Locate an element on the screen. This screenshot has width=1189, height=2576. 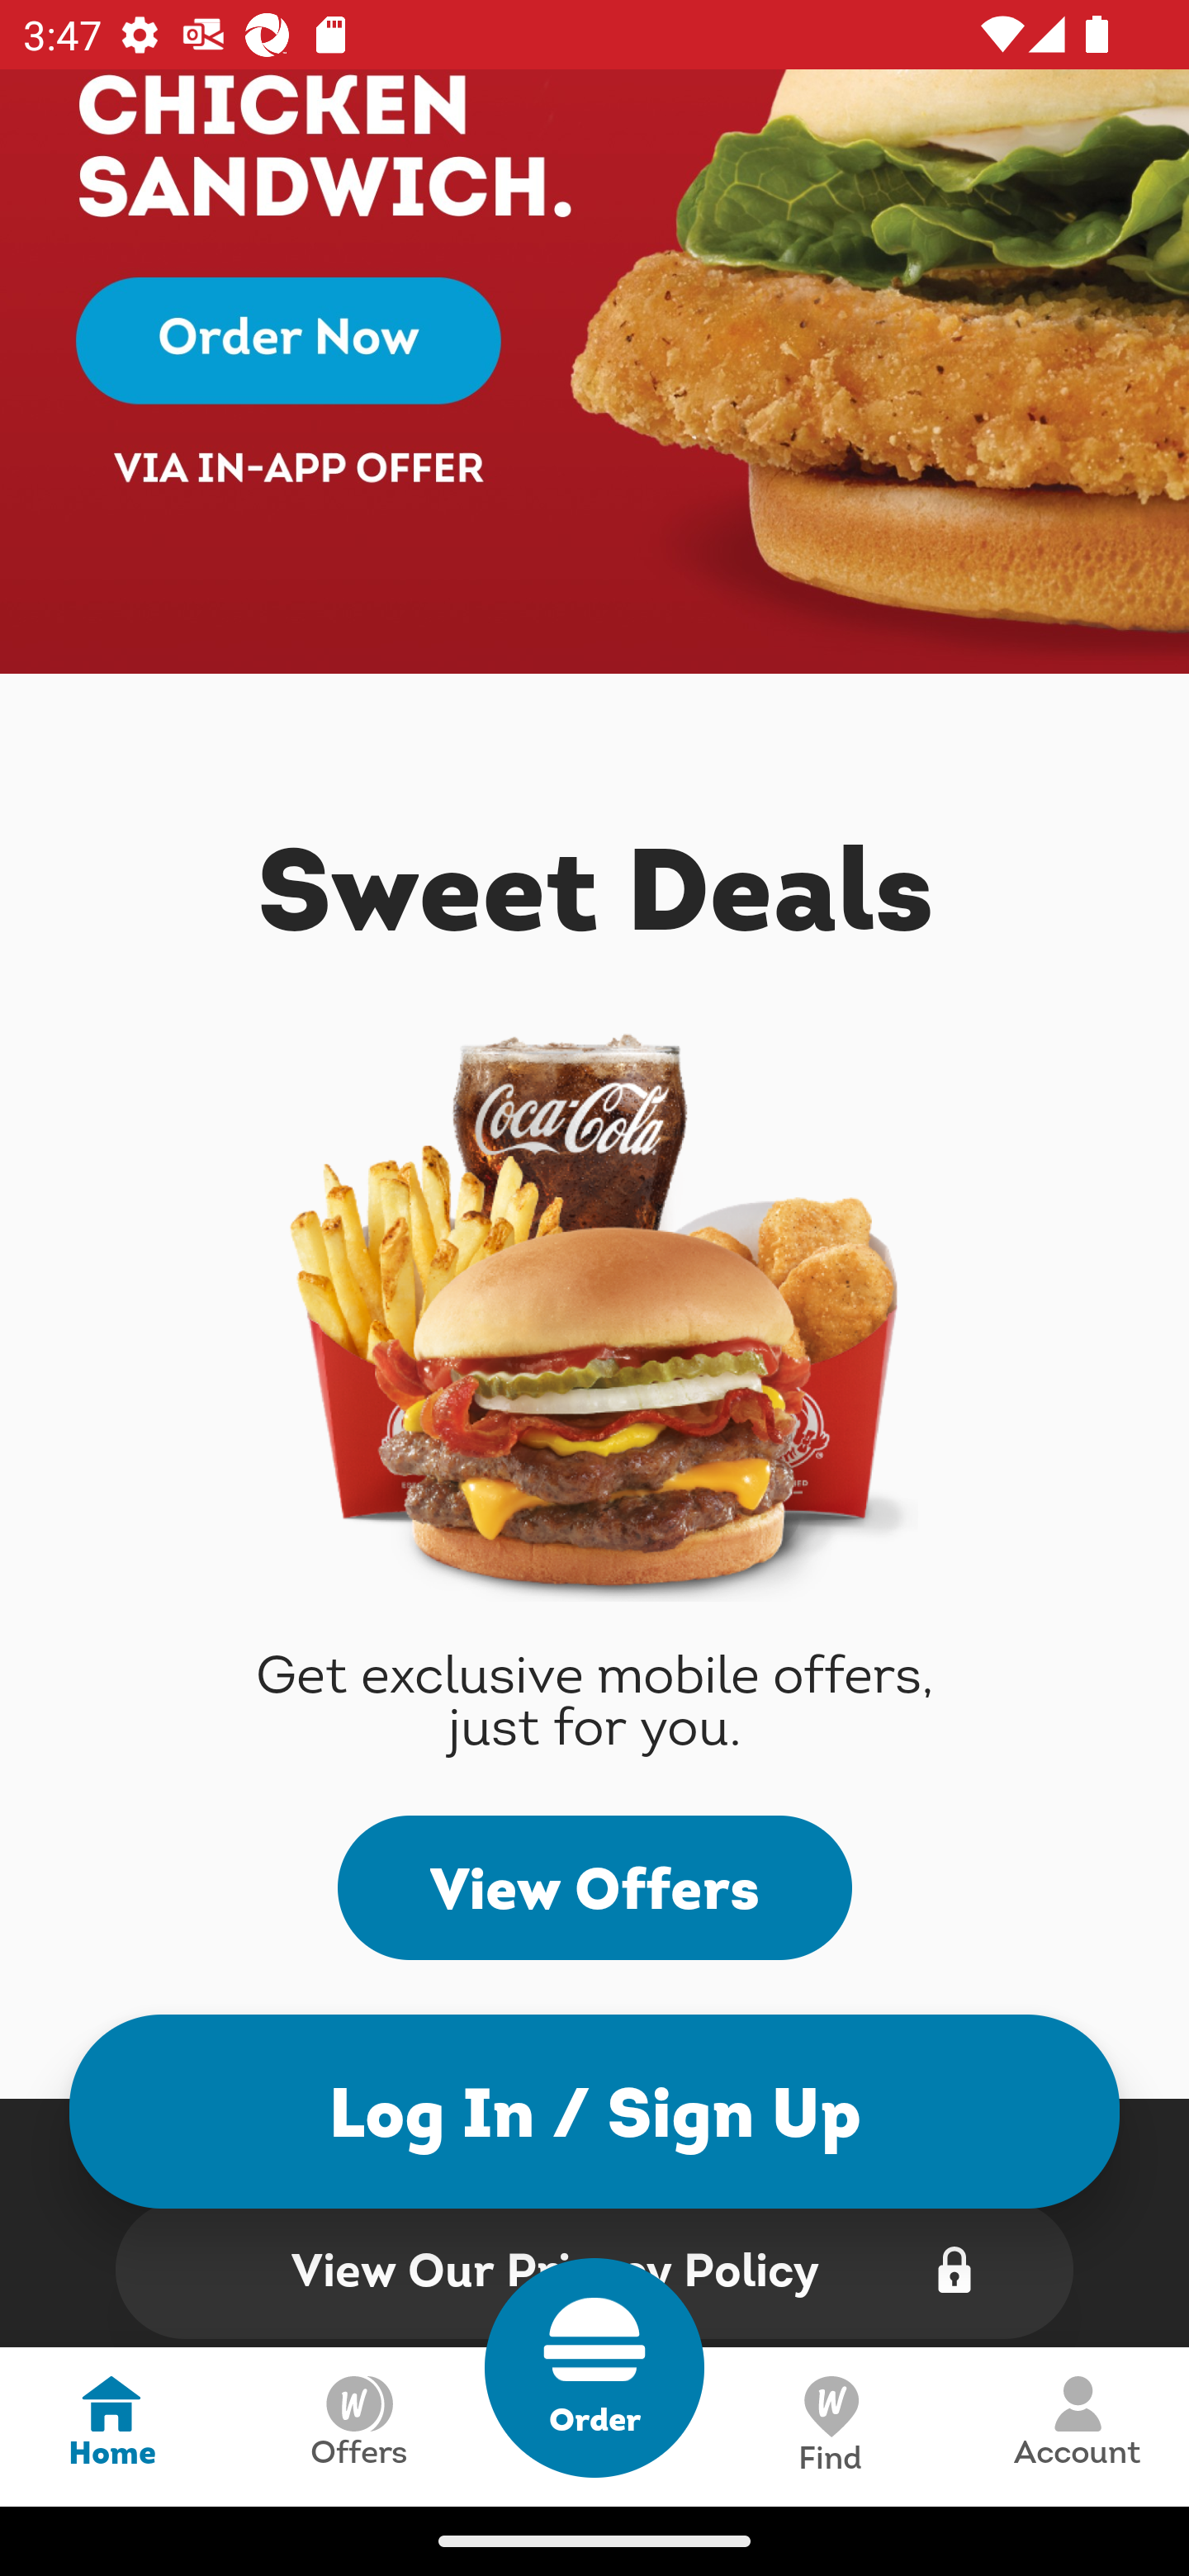
Log In / Sign Up is located at coordinates (594, 2110).